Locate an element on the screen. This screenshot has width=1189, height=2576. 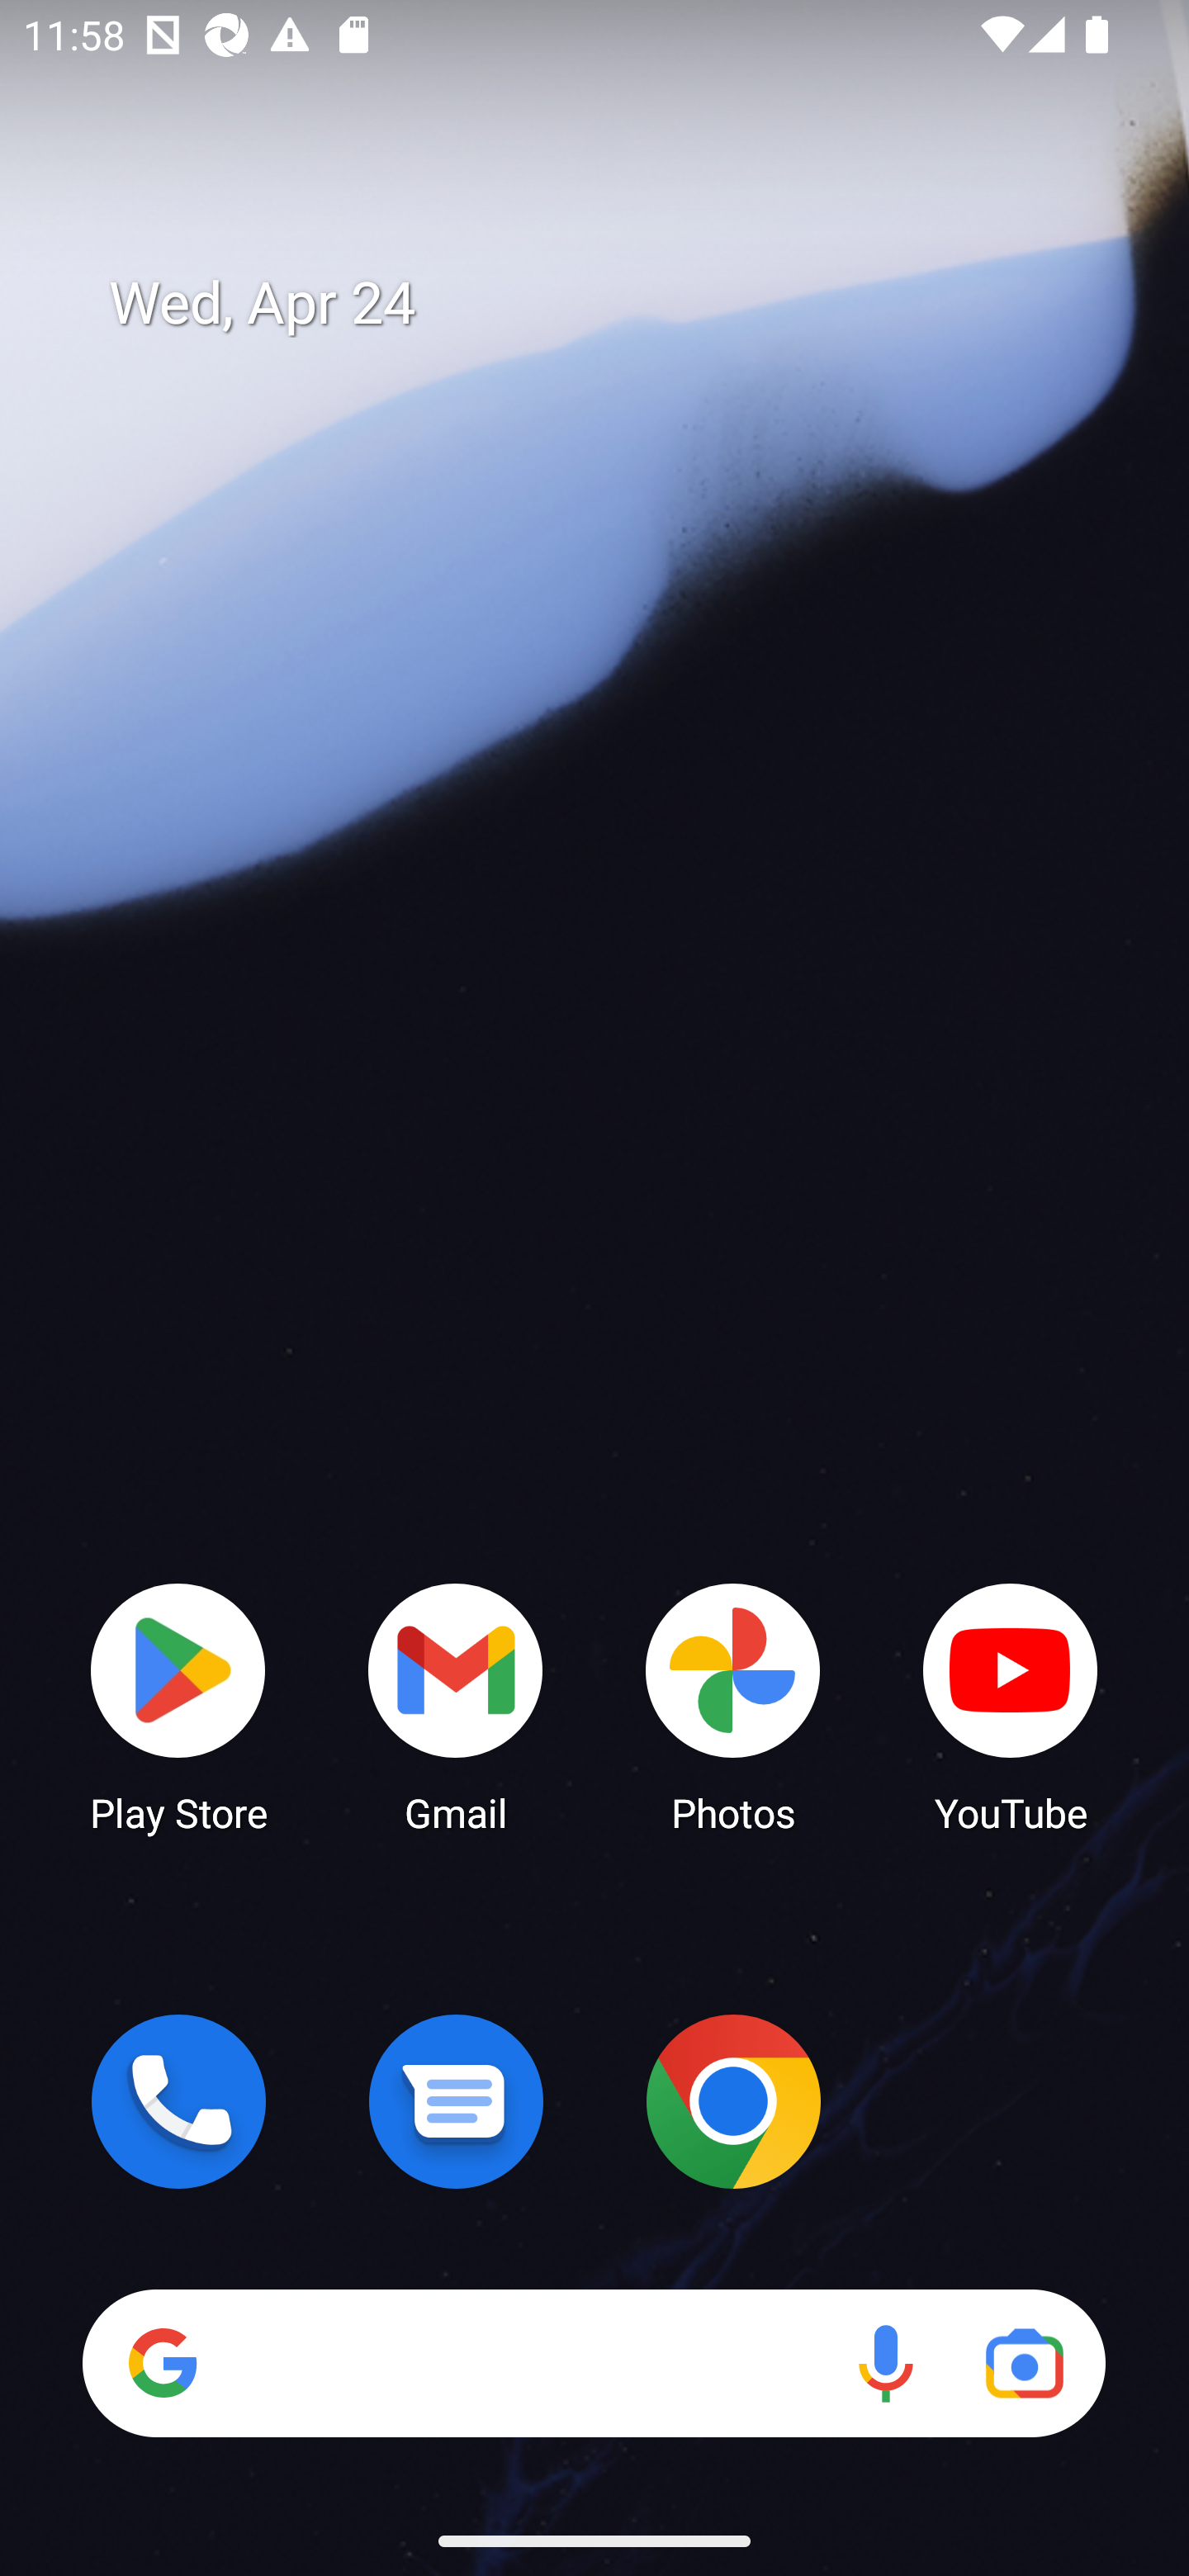
Google Lens is located at coordinates (1024, 2363).